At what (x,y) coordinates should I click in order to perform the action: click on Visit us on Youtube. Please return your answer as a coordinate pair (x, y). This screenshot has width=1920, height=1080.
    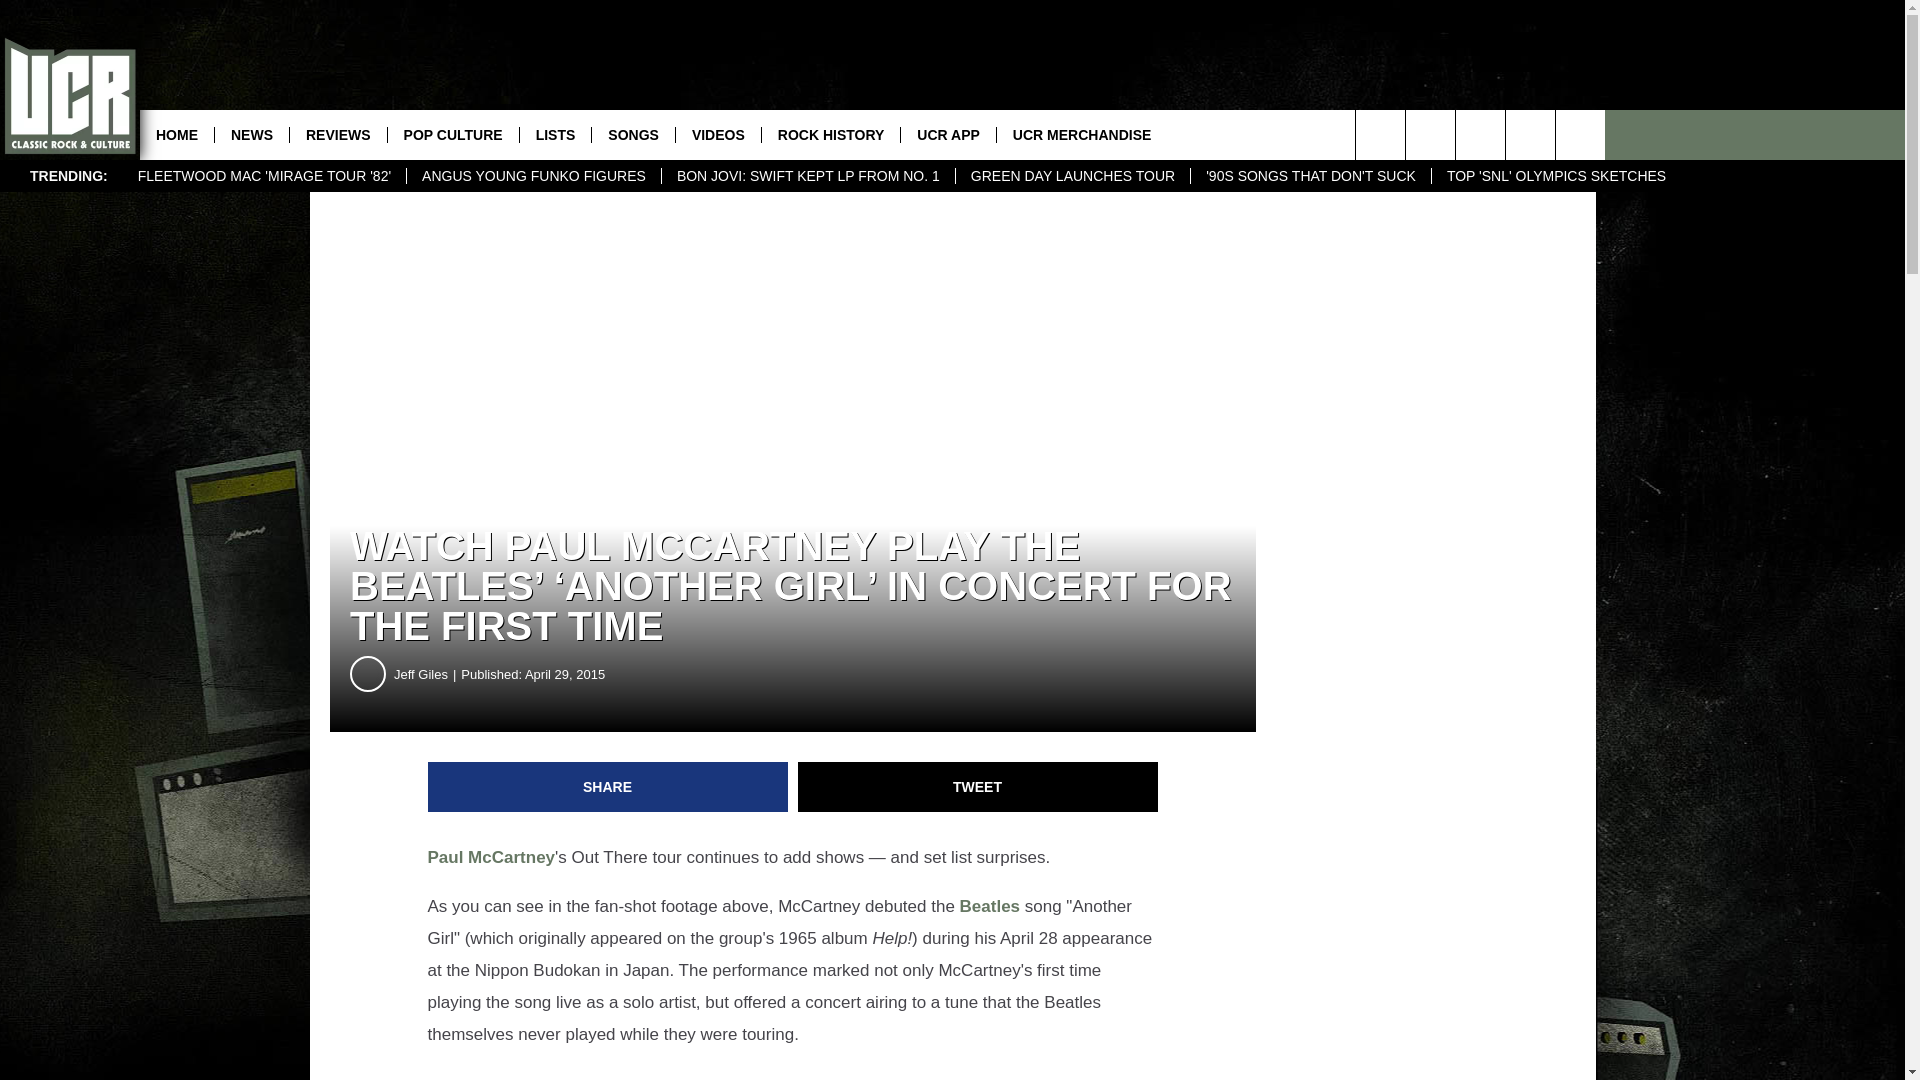
    Looking at the image, I should click on (1480, 134).